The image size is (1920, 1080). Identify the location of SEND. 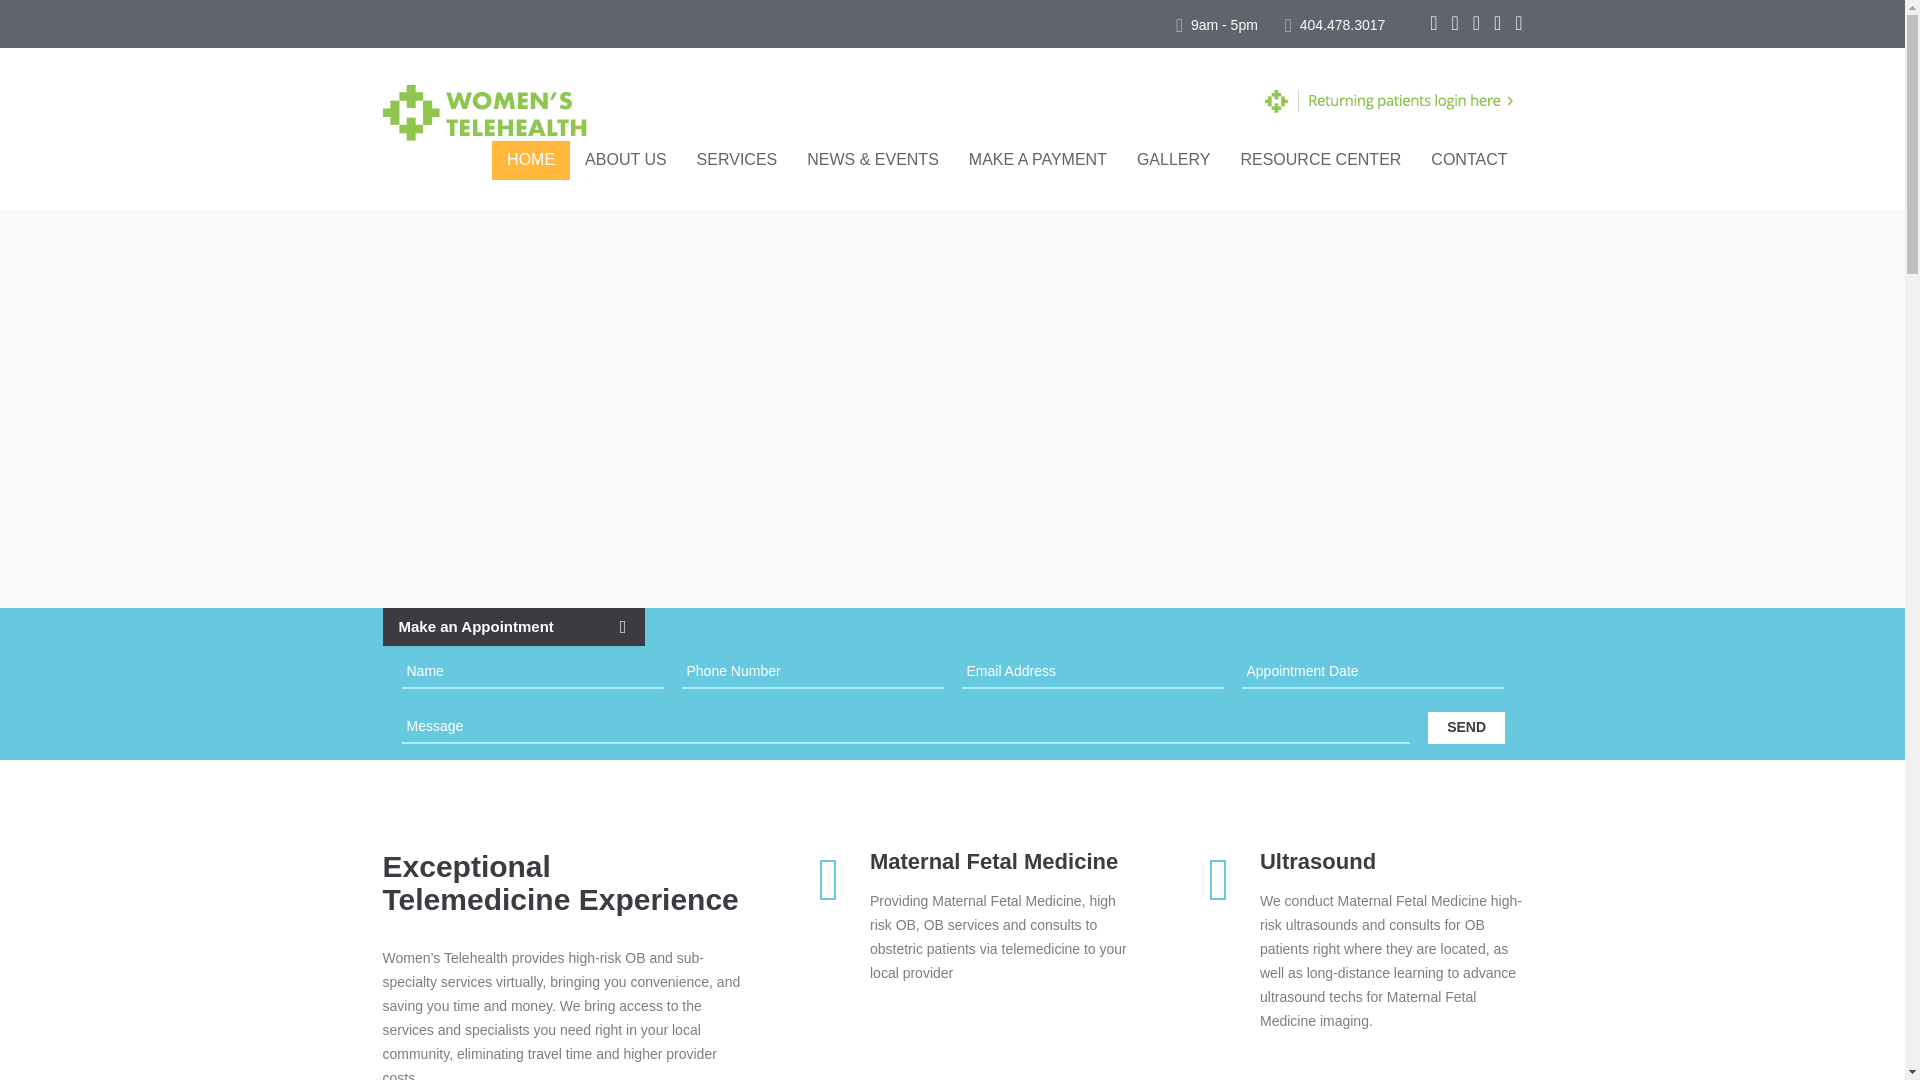
(1466, 728).